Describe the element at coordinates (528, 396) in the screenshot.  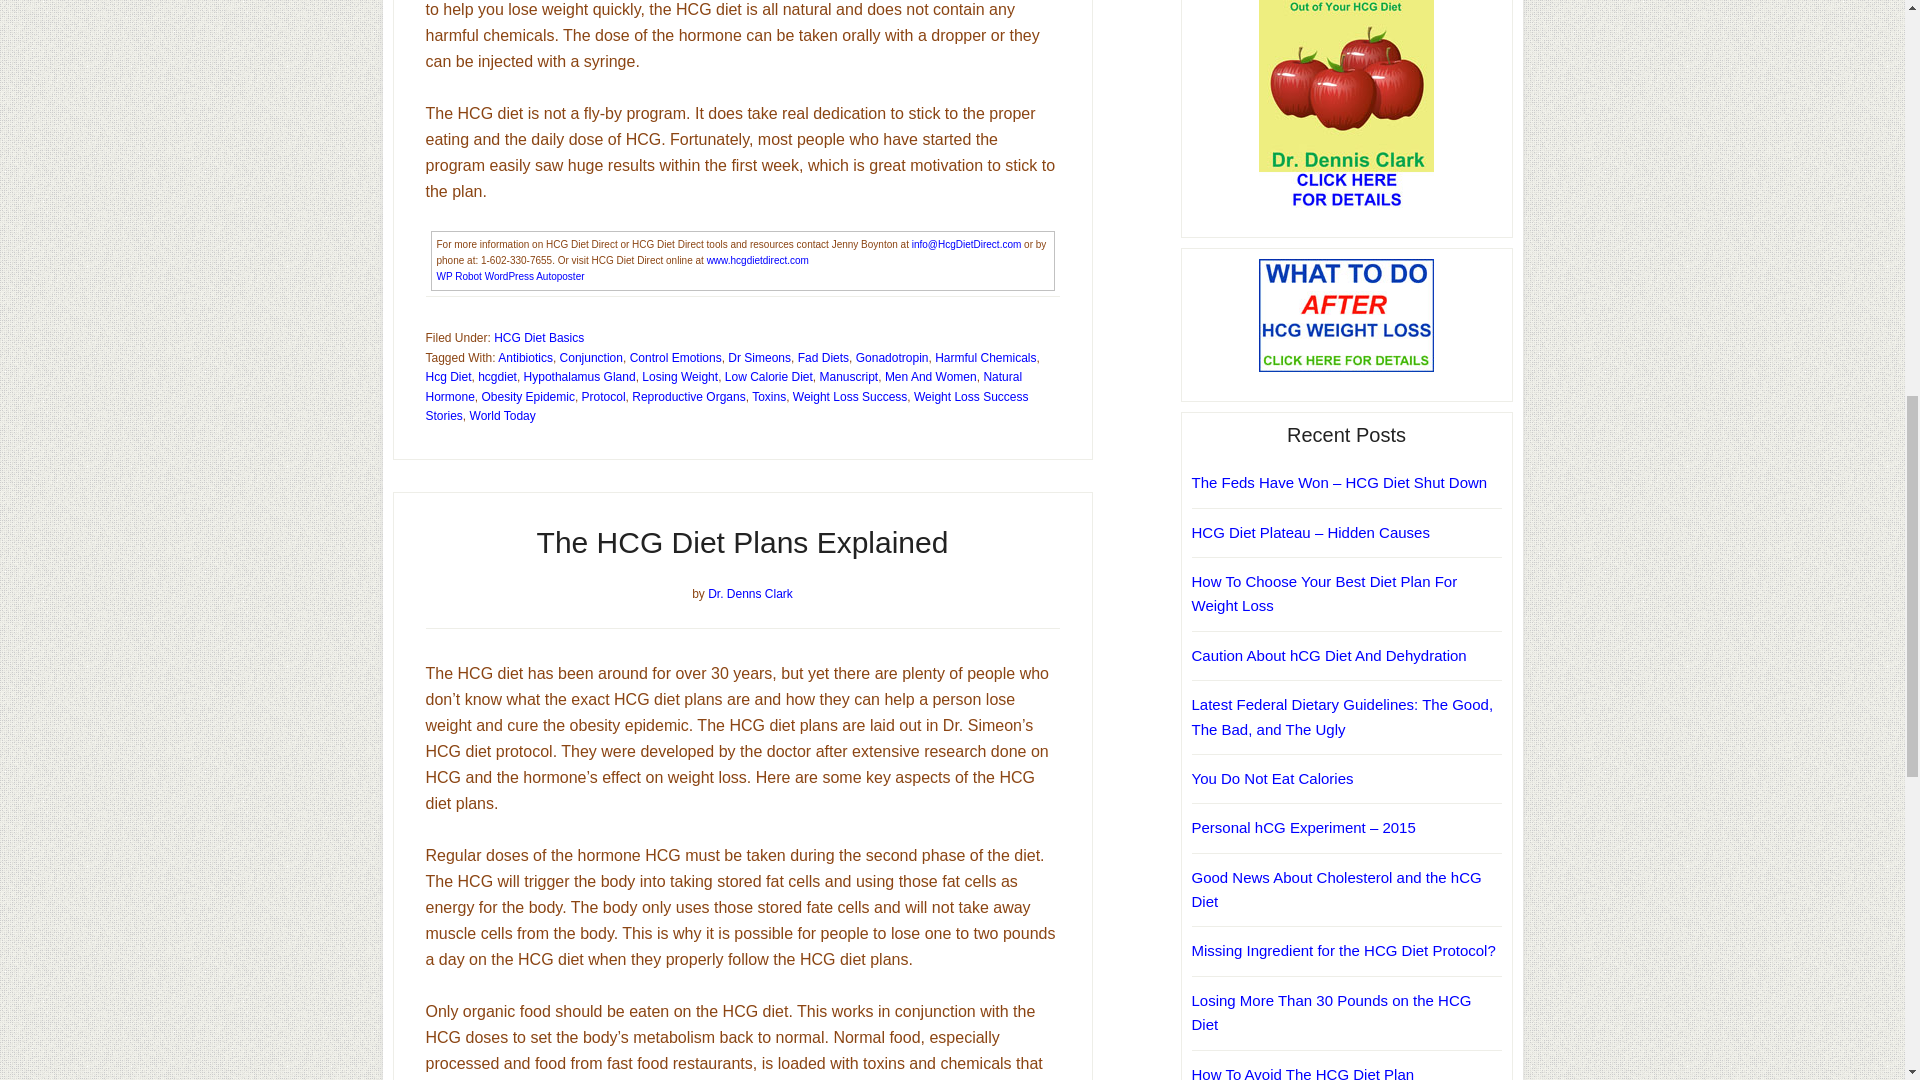
I see `Obesity Epidemic` at that location.